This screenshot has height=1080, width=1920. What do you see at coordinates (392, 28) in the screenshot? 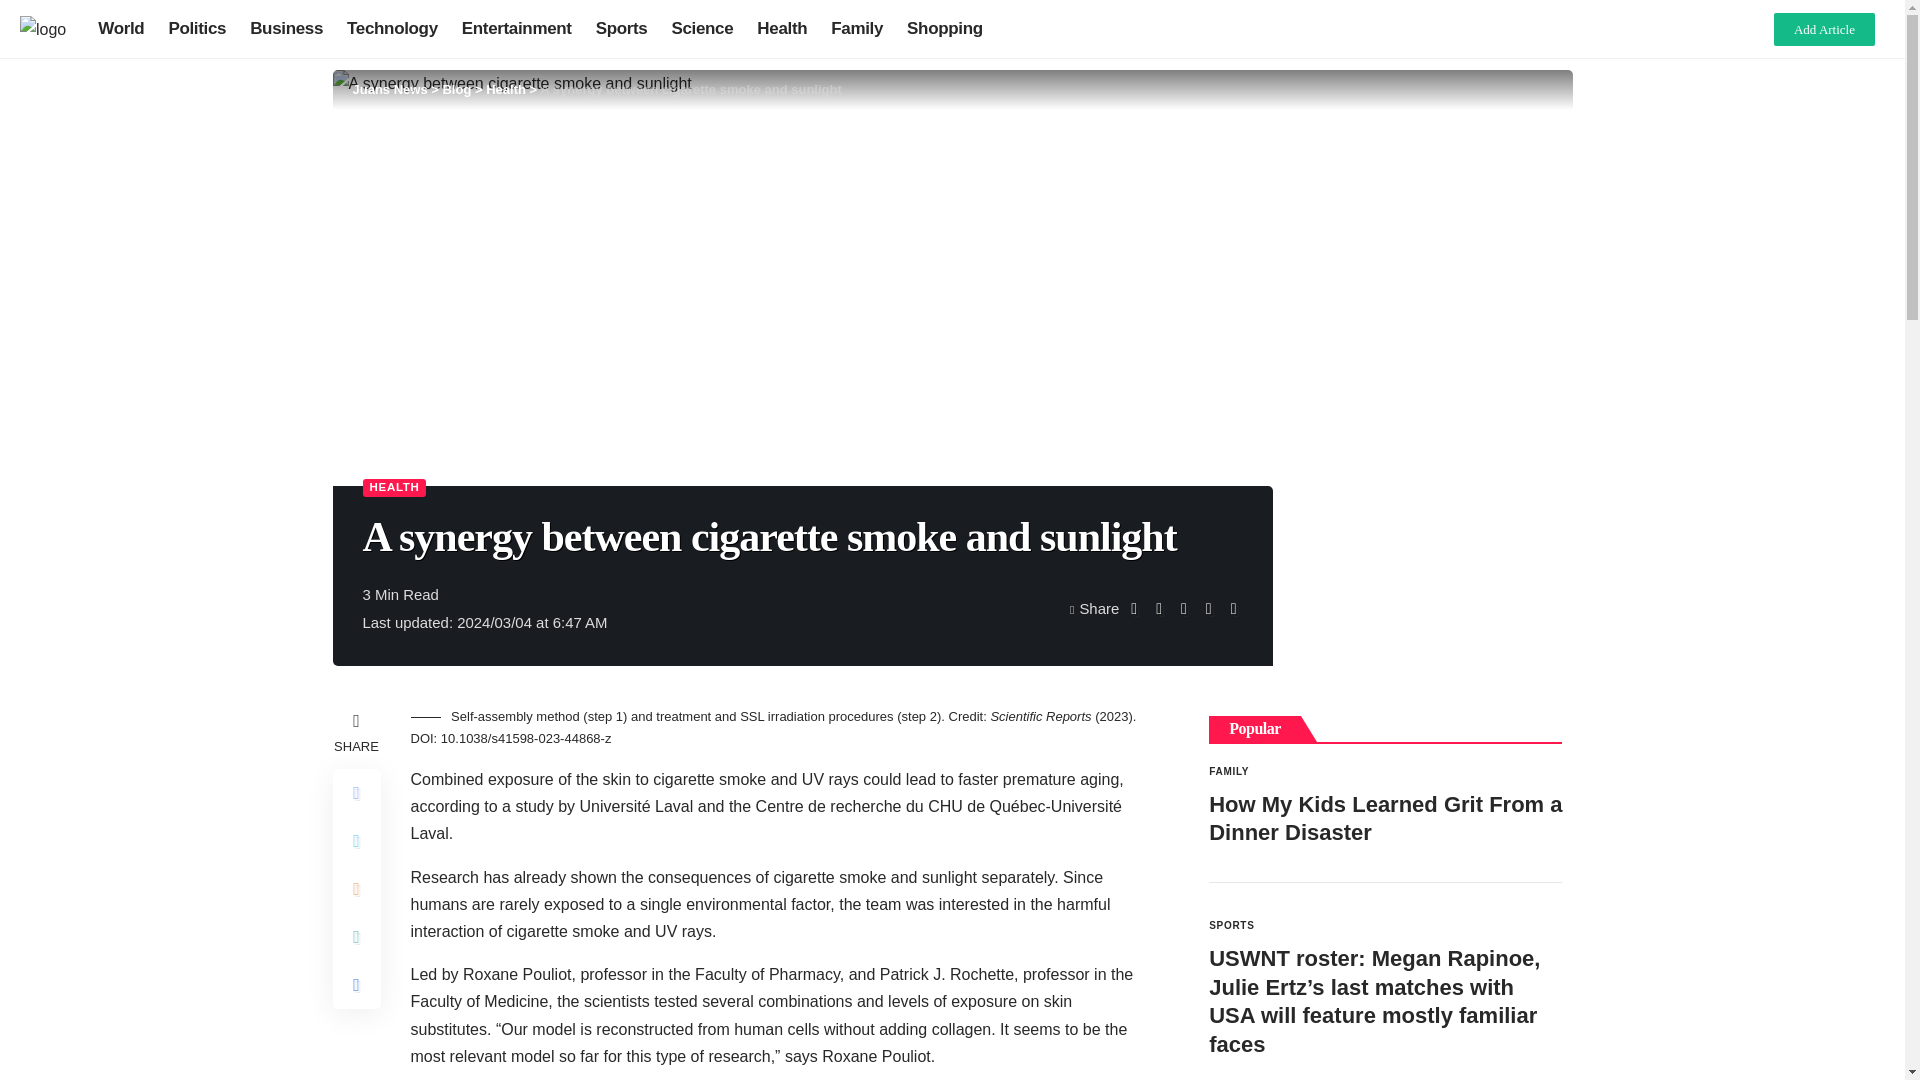
I see `Technology` at bounding box center [392, 28].